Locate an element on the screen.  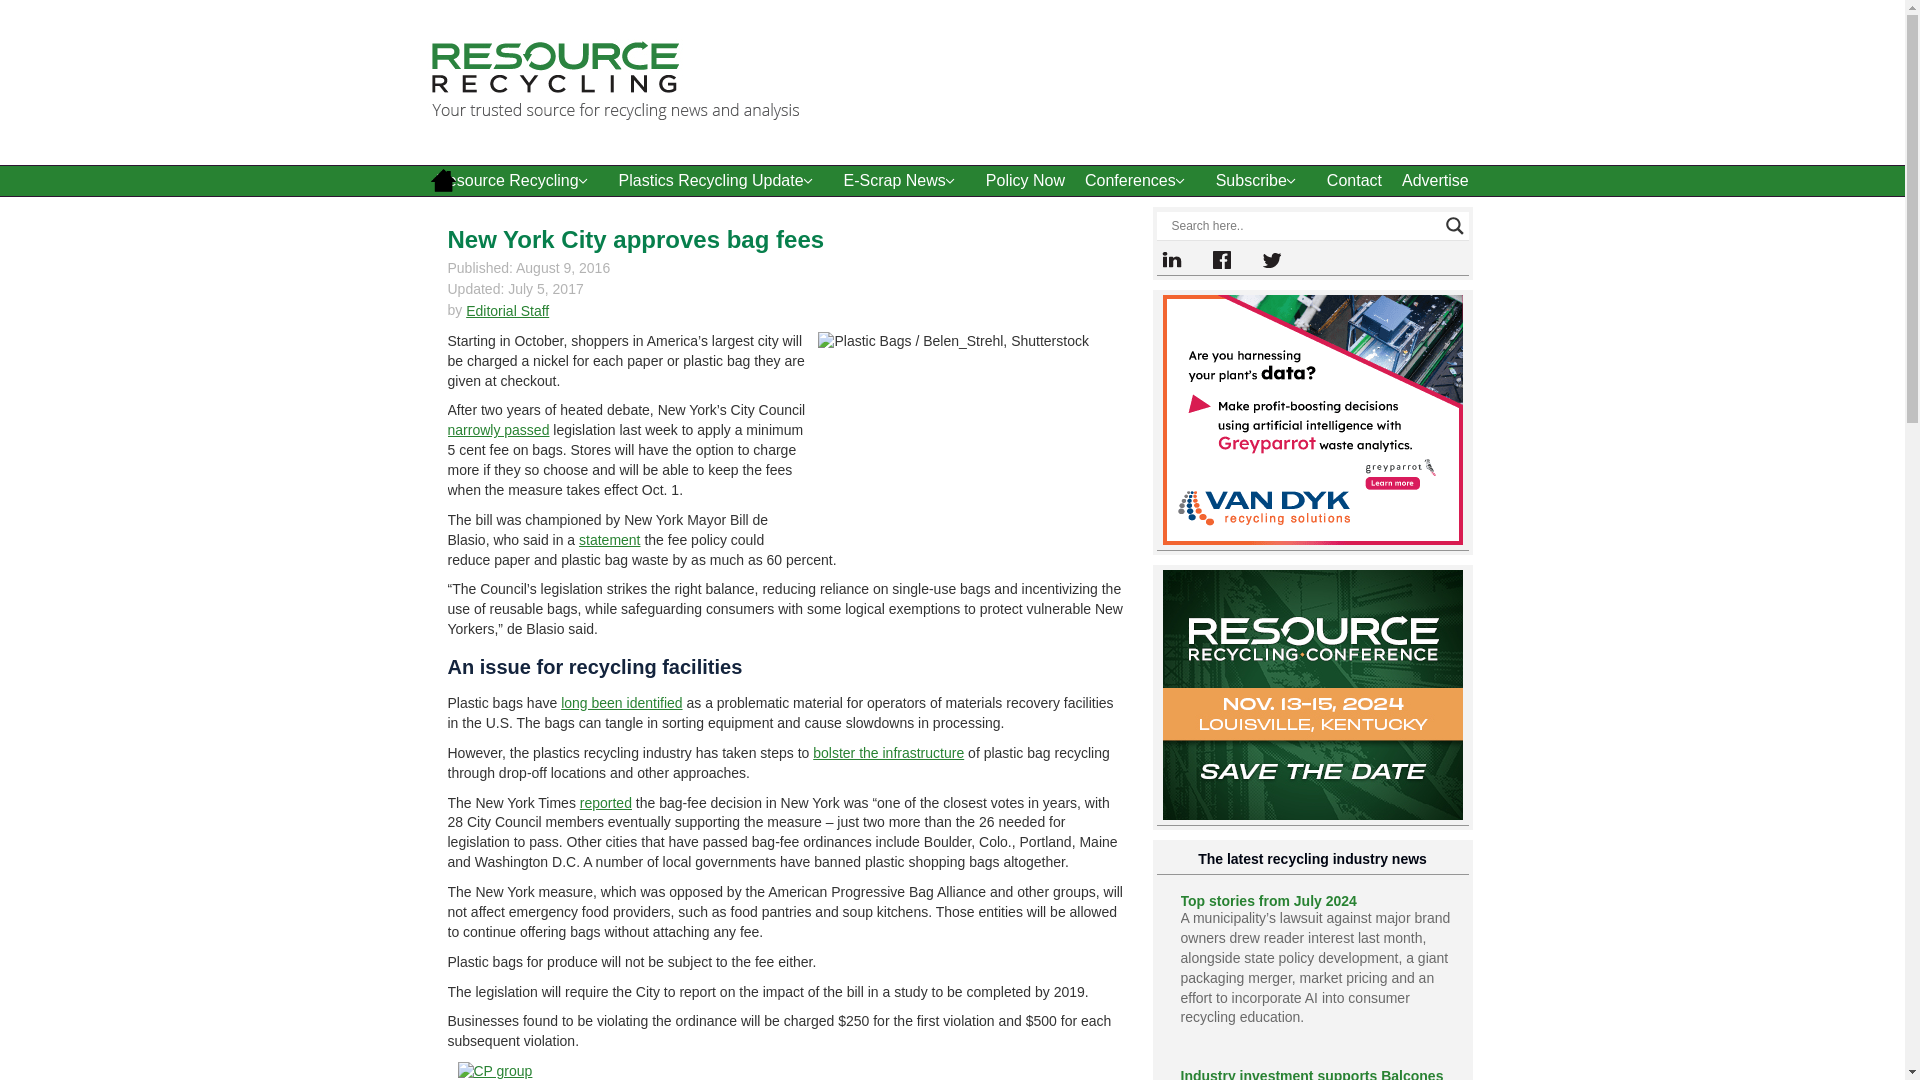
Contact is located at coordinates (1354, 180).